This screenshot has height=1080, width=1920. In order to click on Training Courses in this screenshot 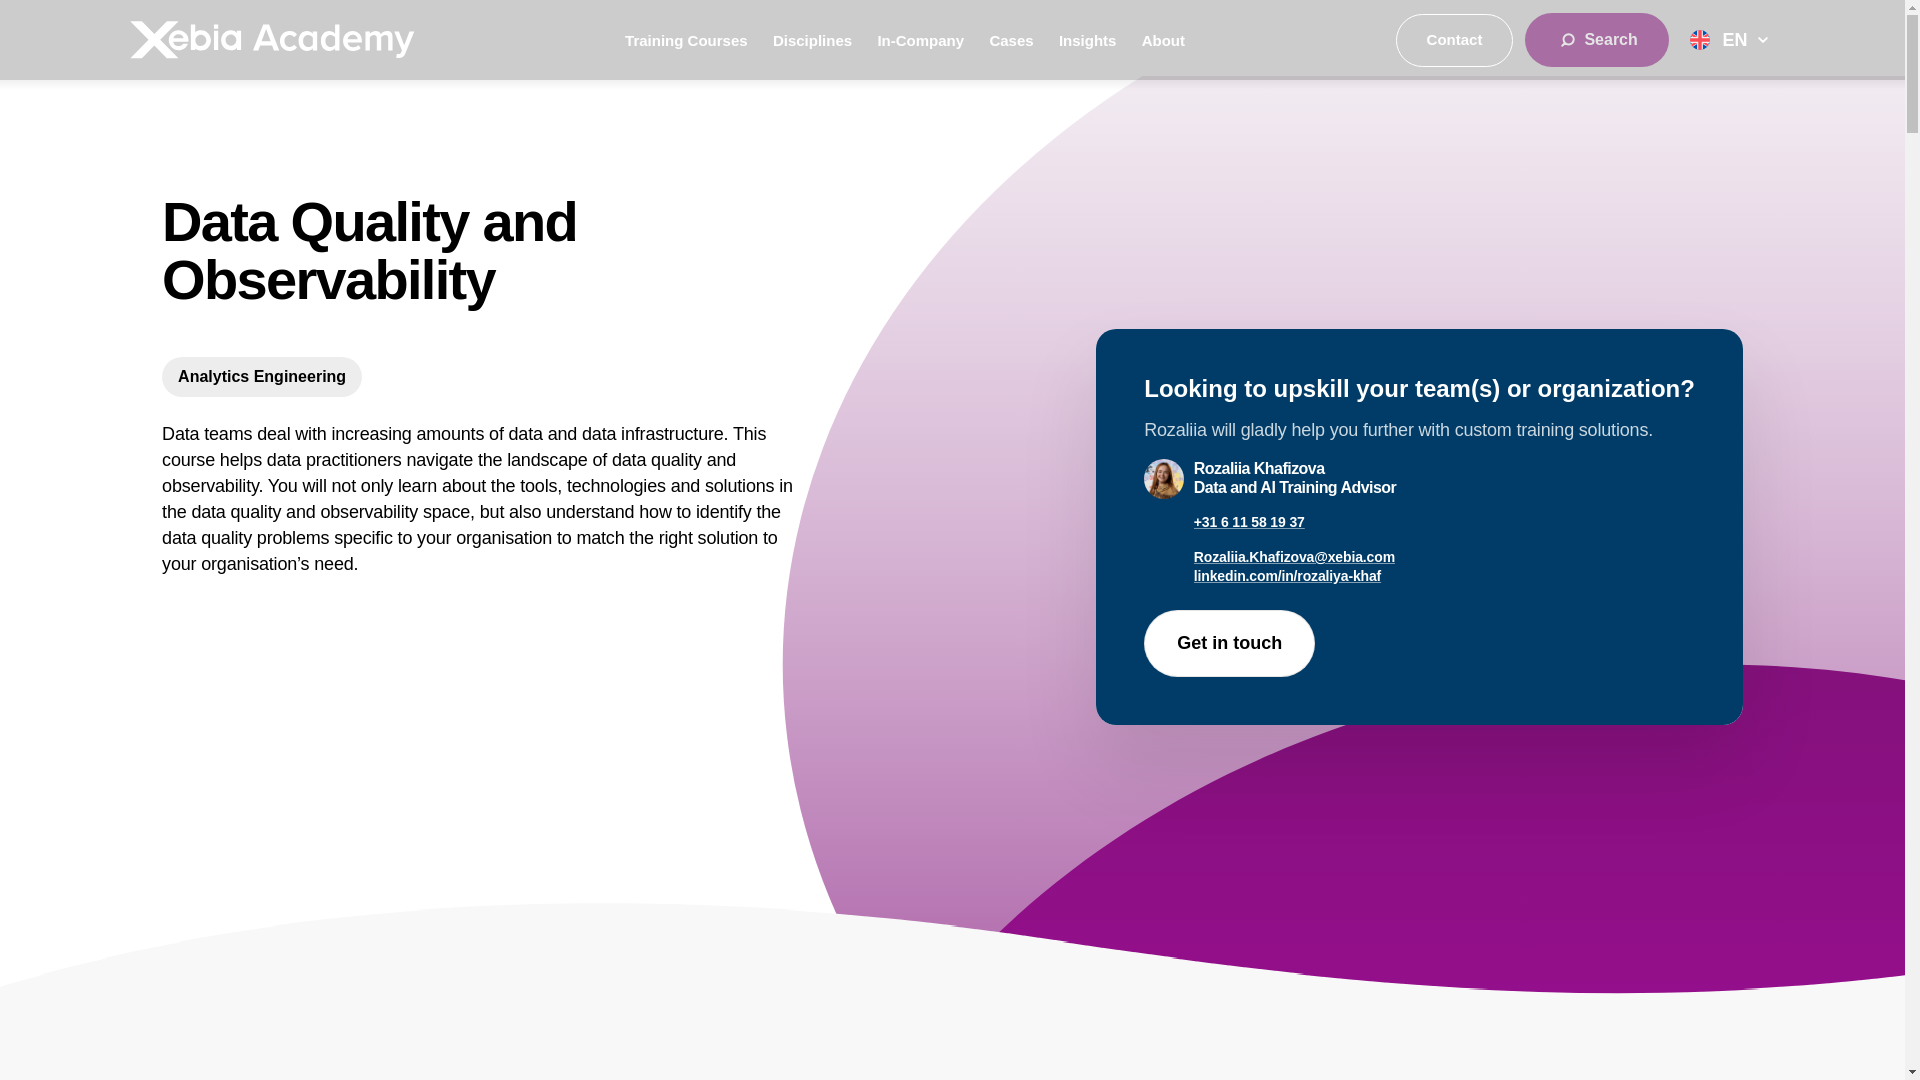, I will do `click(686, 40)`.